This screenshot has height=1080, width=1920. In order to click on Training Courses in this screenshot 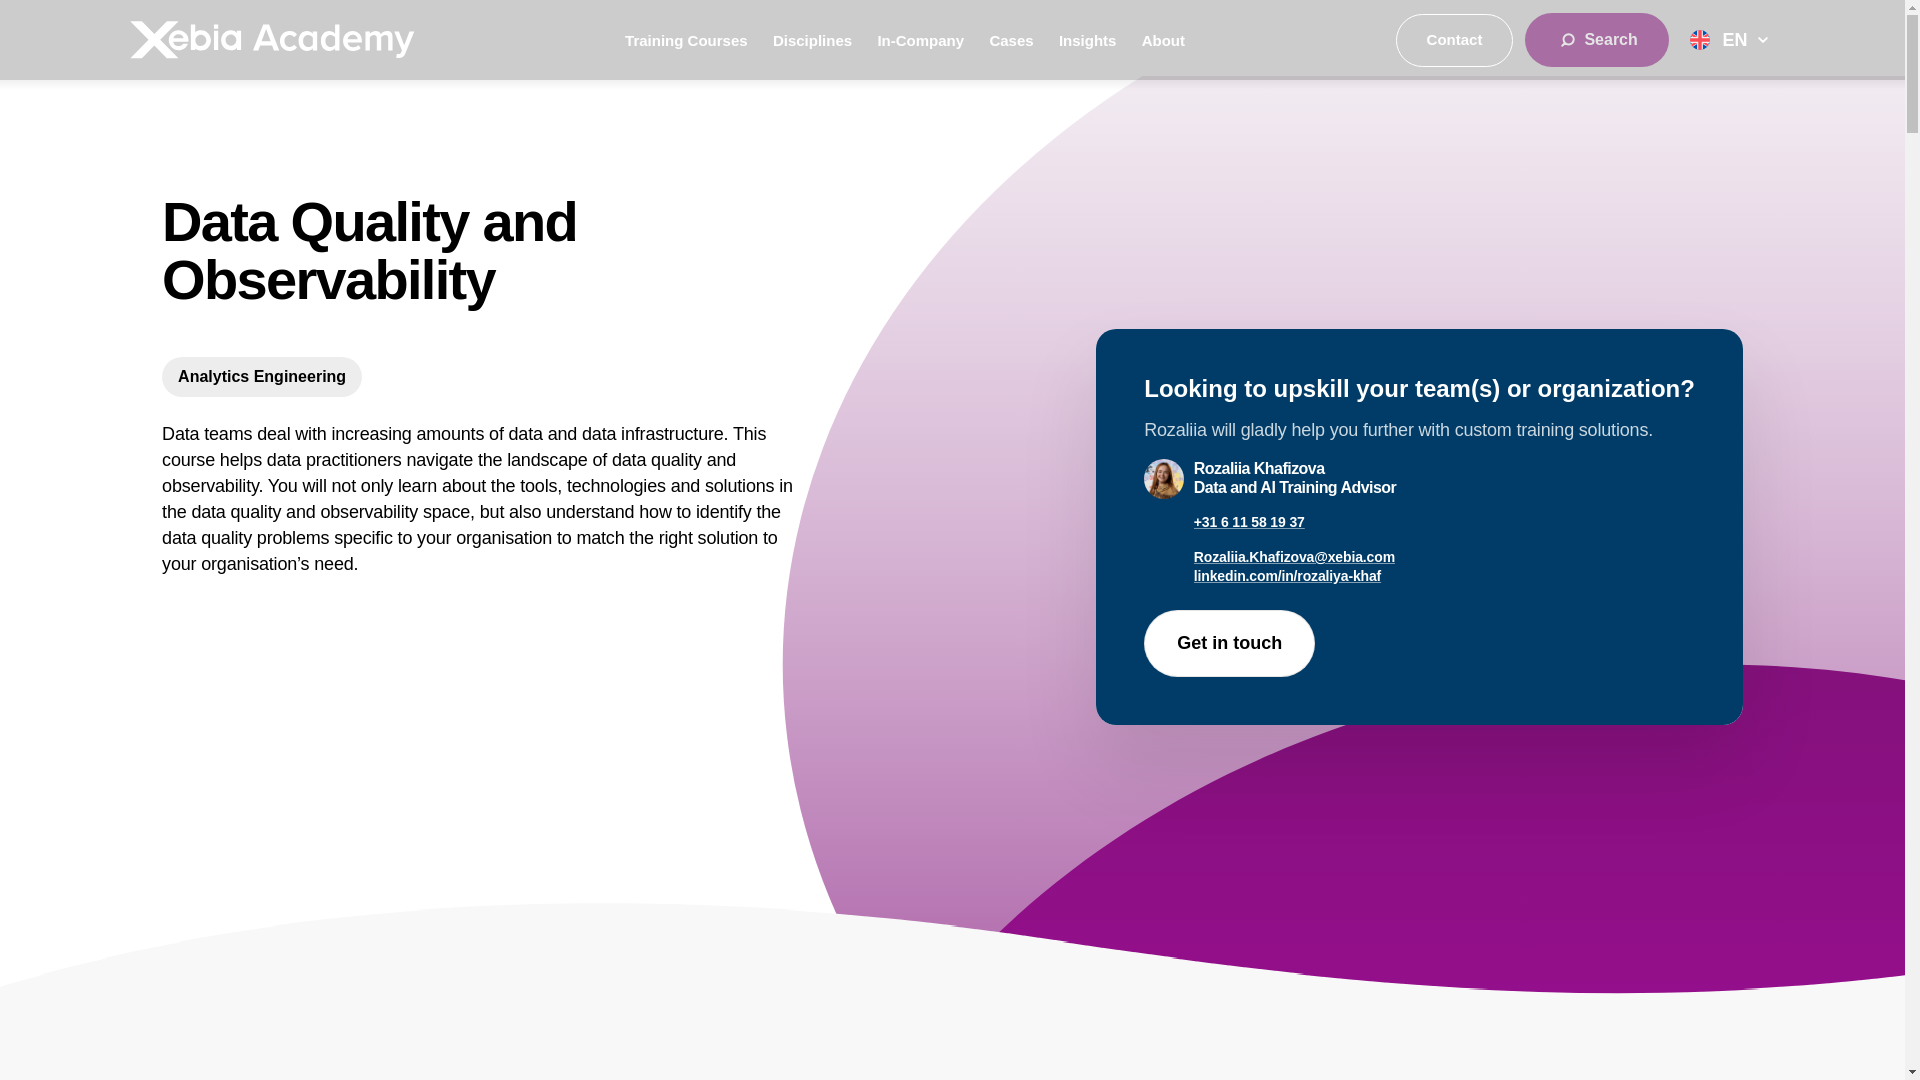, I will do `click(686, 40)`.